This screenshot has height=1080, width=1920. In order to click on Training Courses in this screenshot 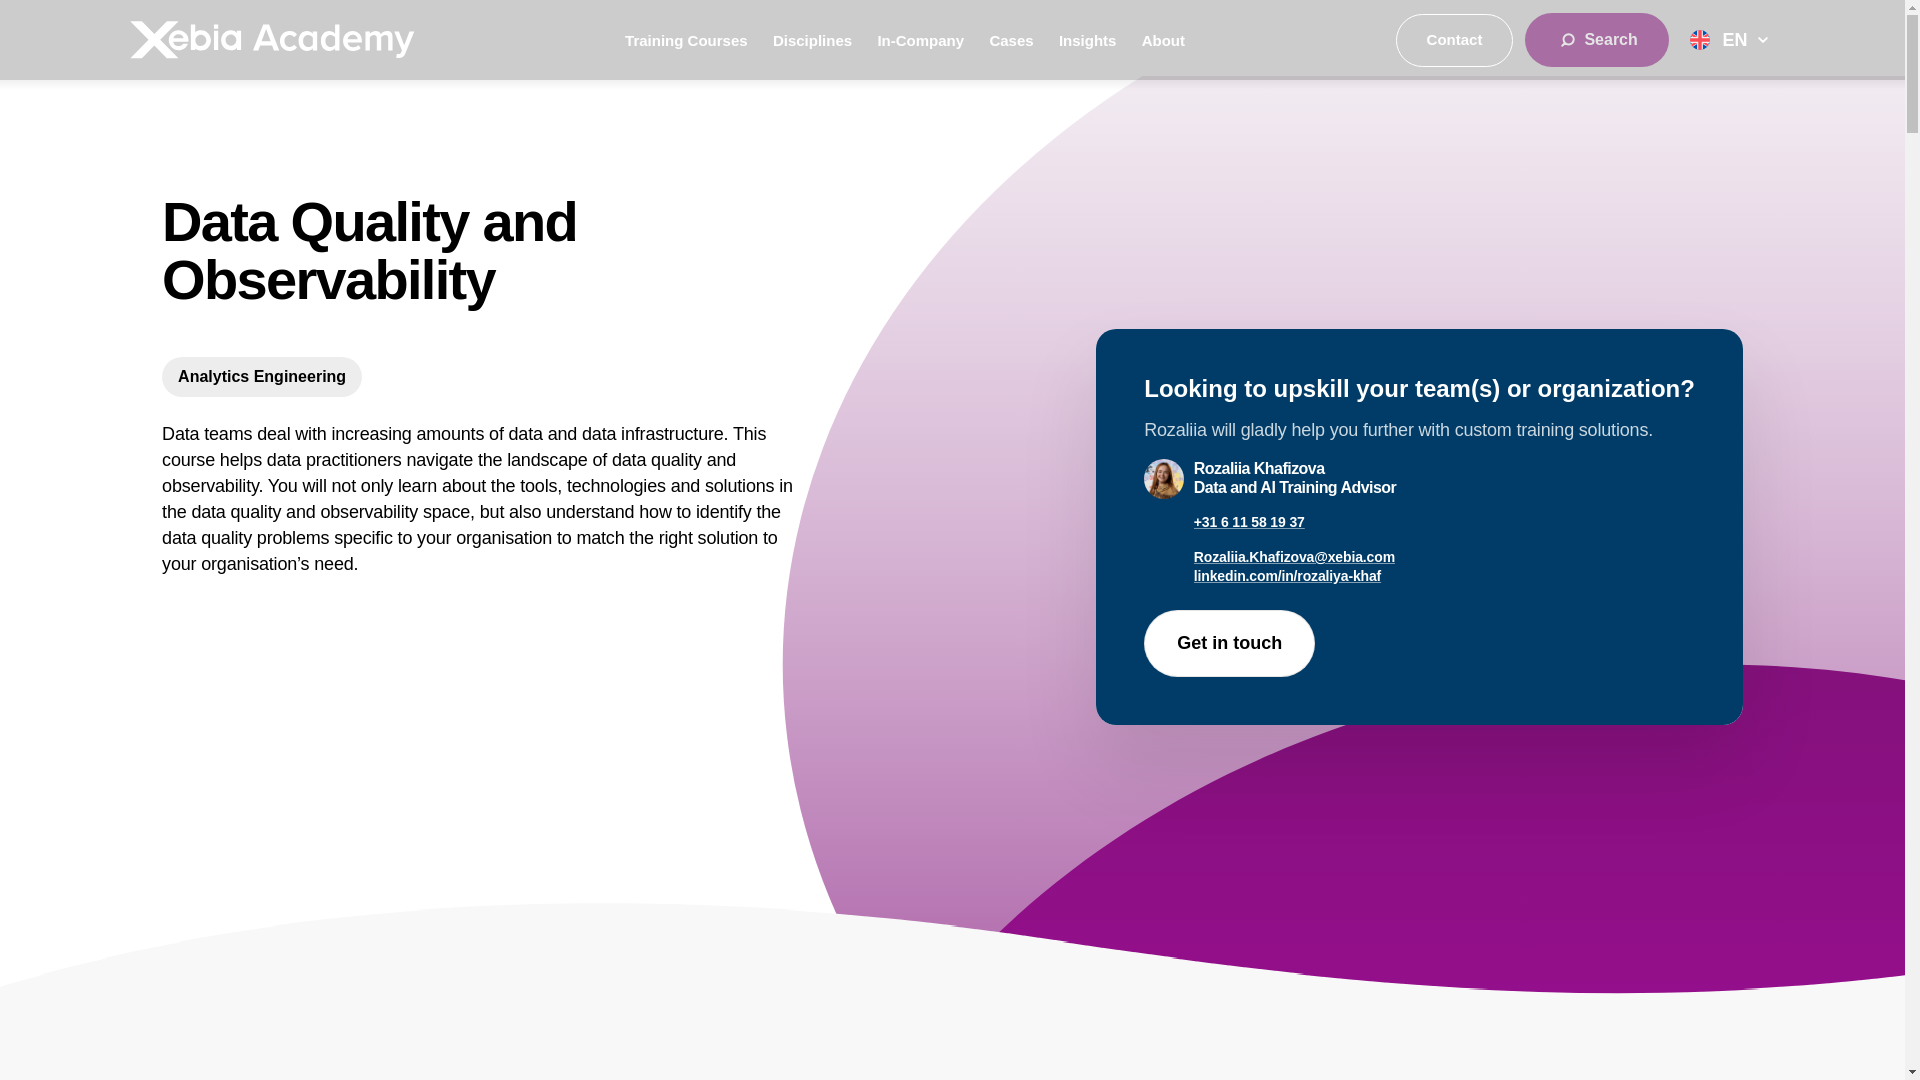, I will do `click(686, 40)`.